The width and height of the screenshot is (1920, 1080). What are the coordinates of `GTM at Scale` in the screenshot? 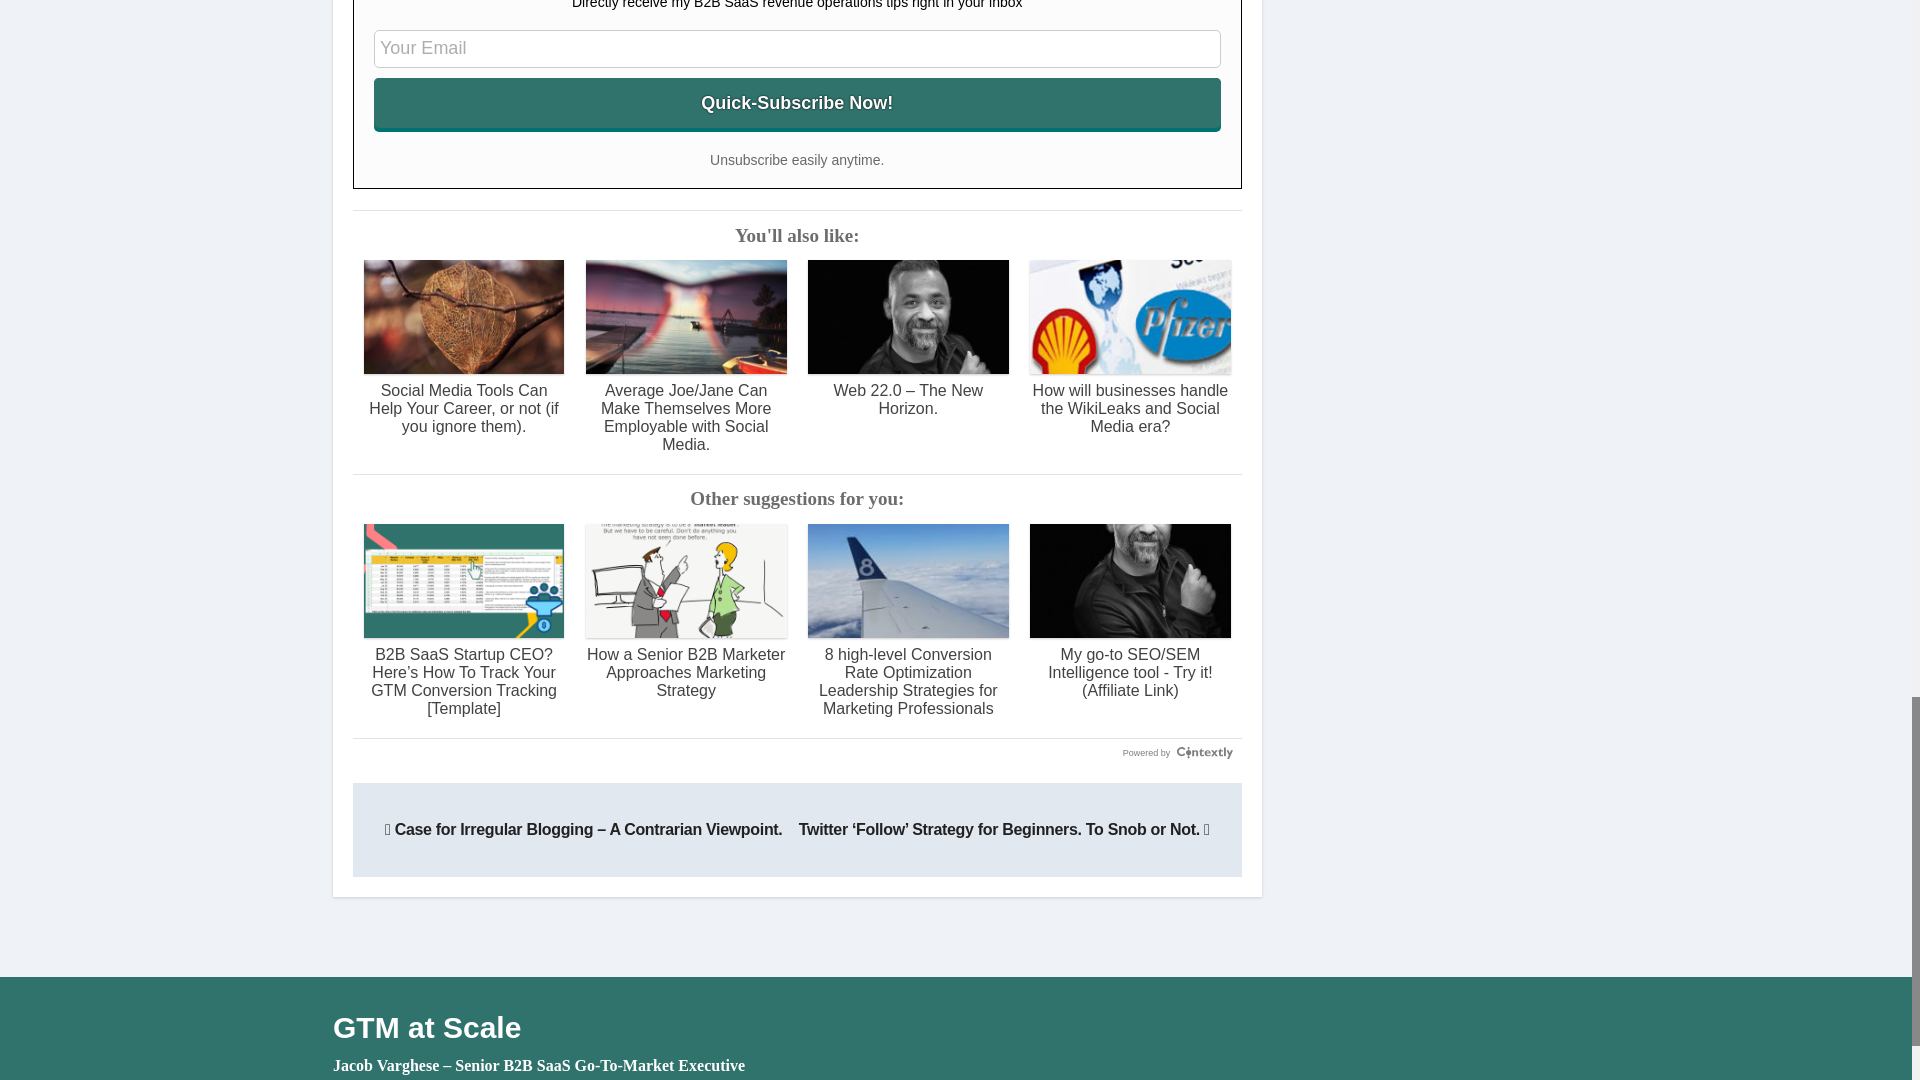 It's located at (426, 1027).